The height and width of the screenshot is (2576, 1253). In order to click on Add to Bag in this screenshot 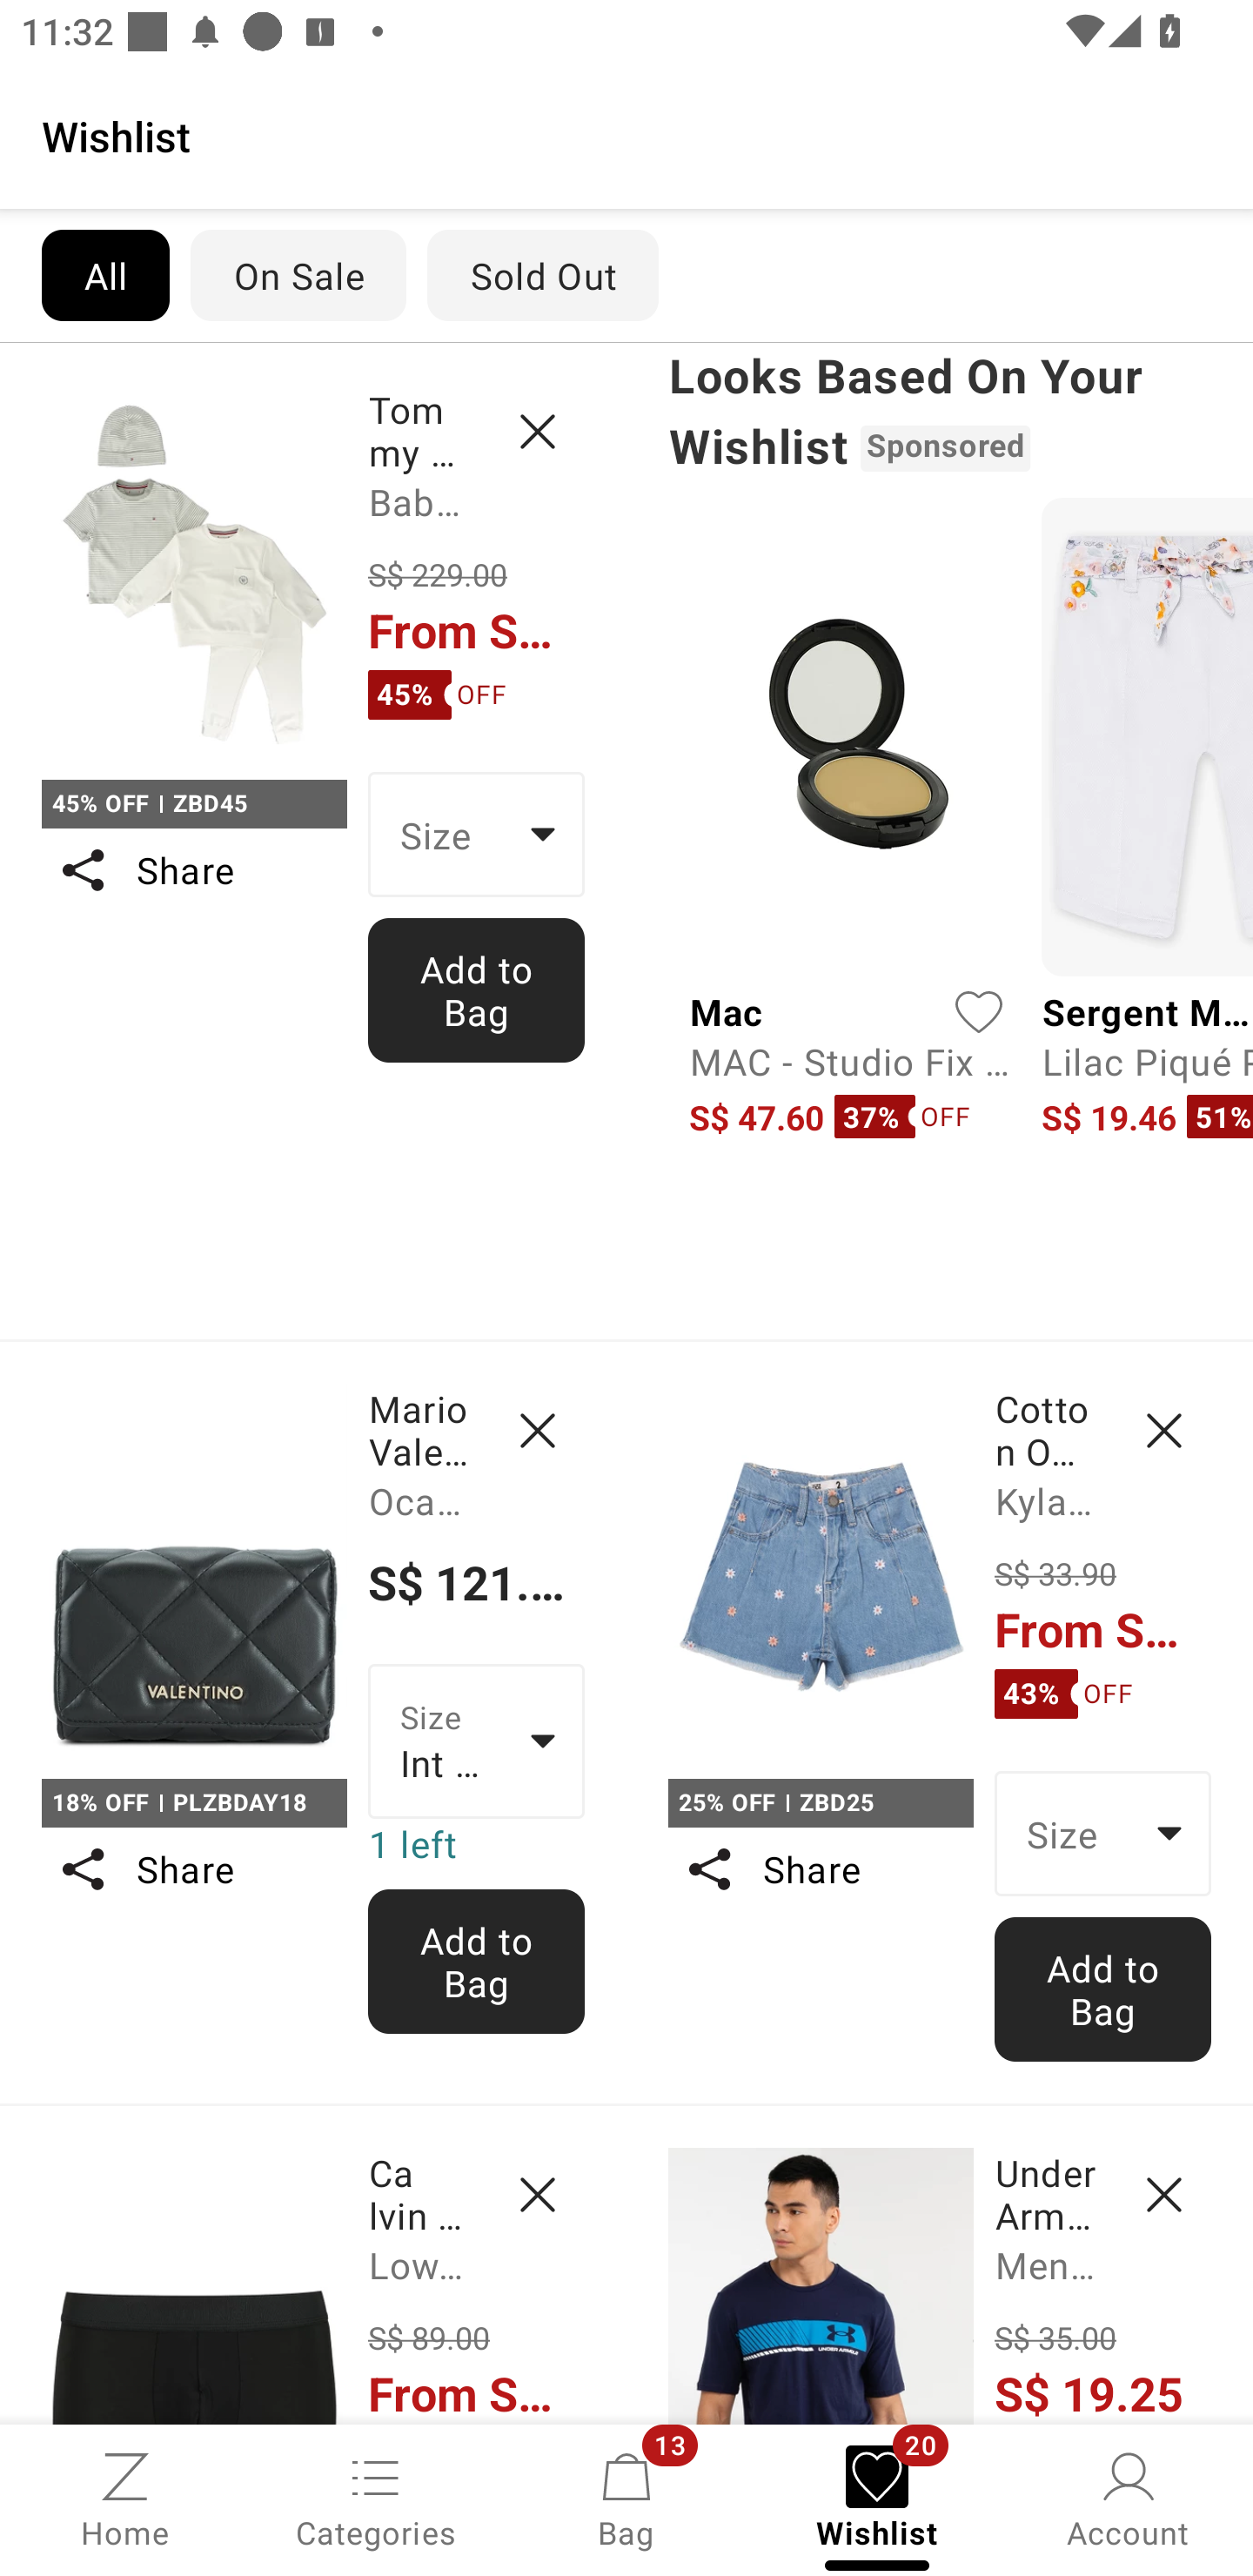, I will do `click(477, 989)`.